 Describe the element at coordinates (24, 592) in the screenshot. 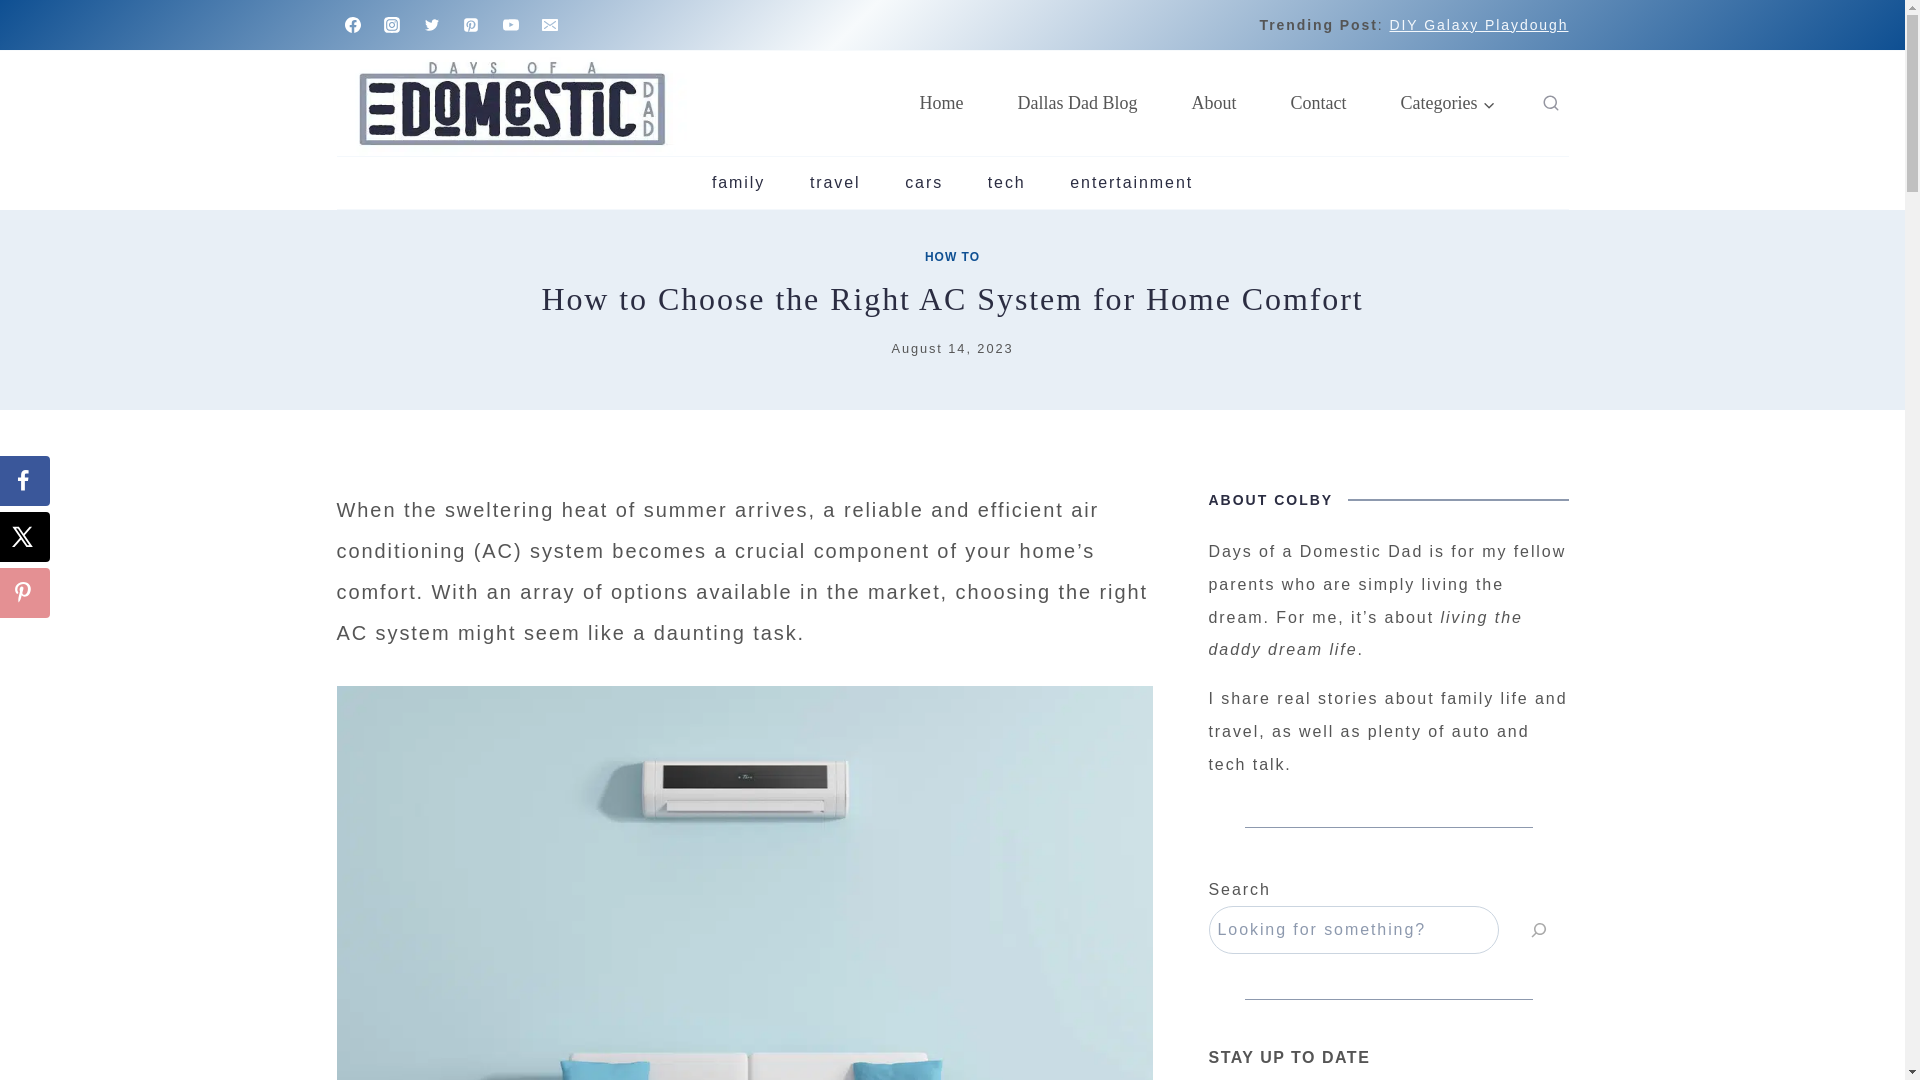

I see `Save to Pinterest` at that location.